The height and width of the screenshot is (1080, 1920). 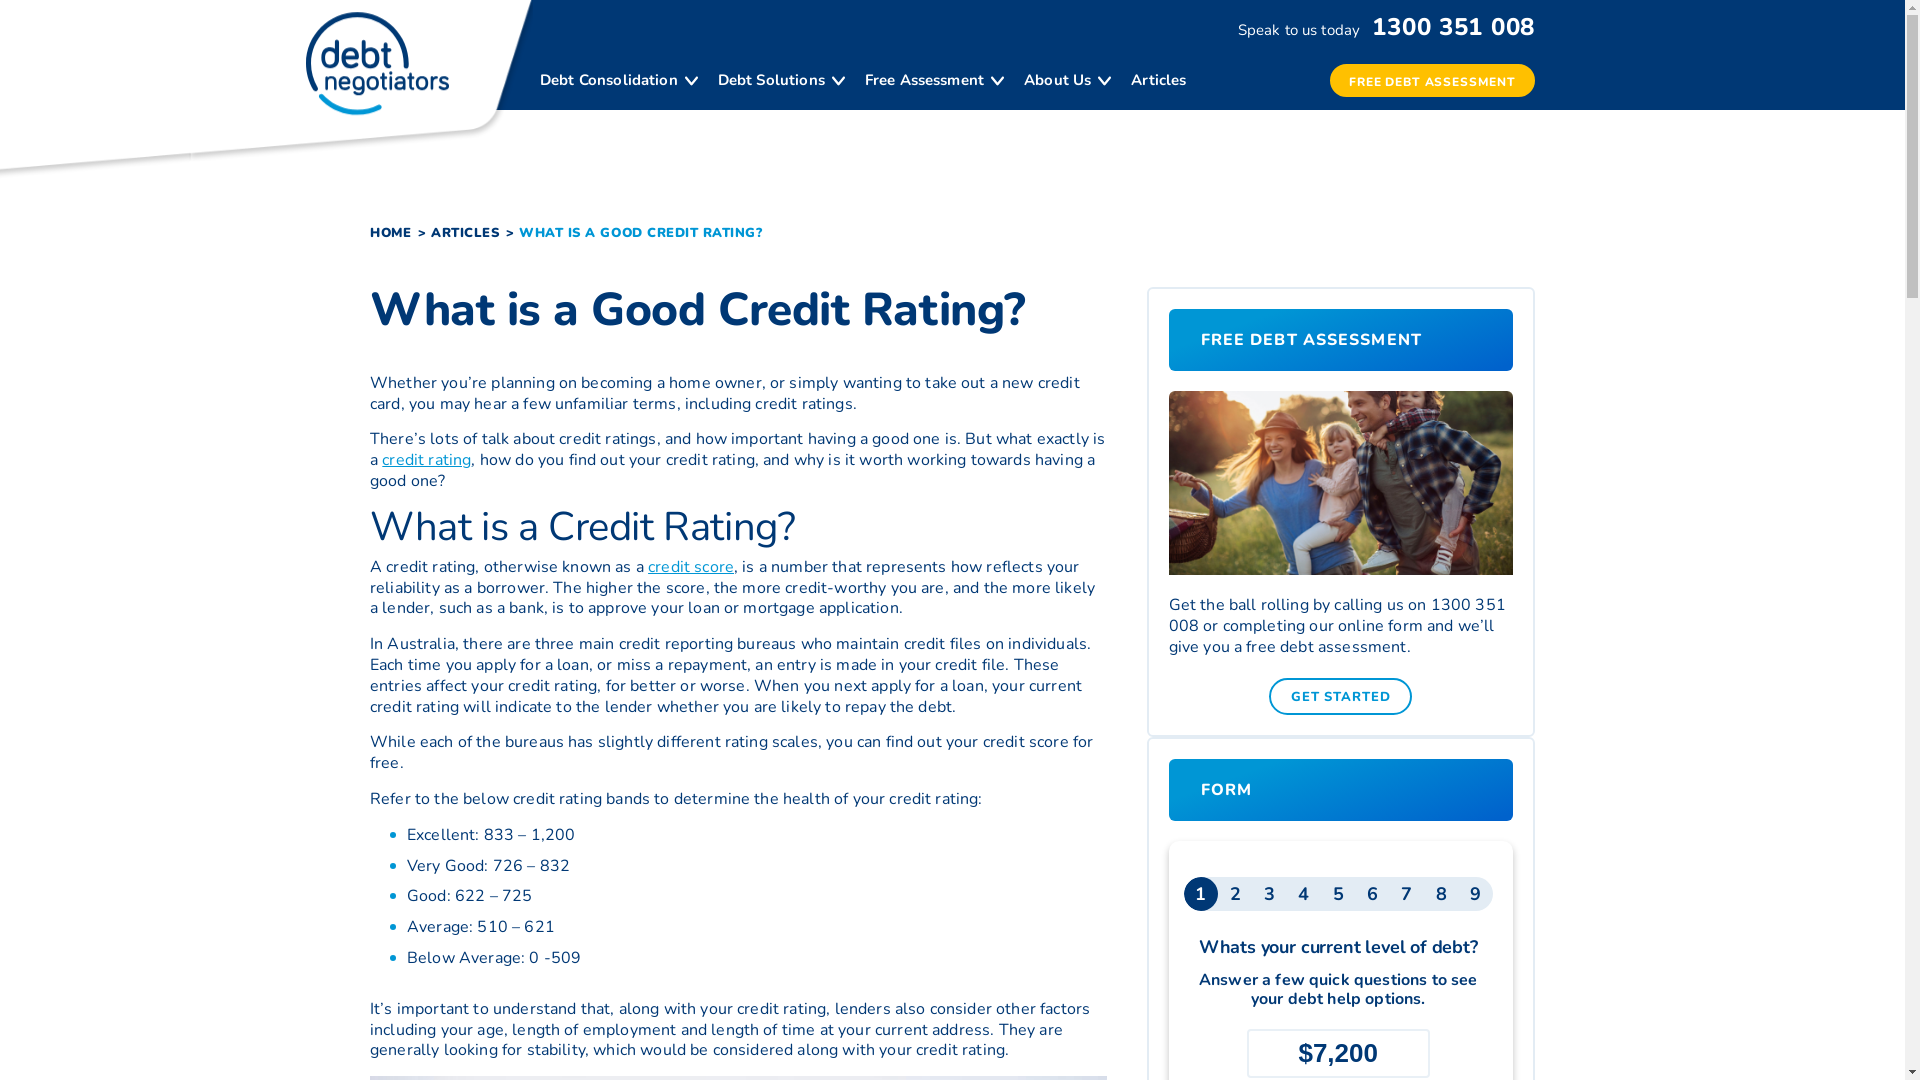 What do you see at coordinates (1058, 80) in the screenshot?
I see `About Us` at bounding box center [1058, 80].